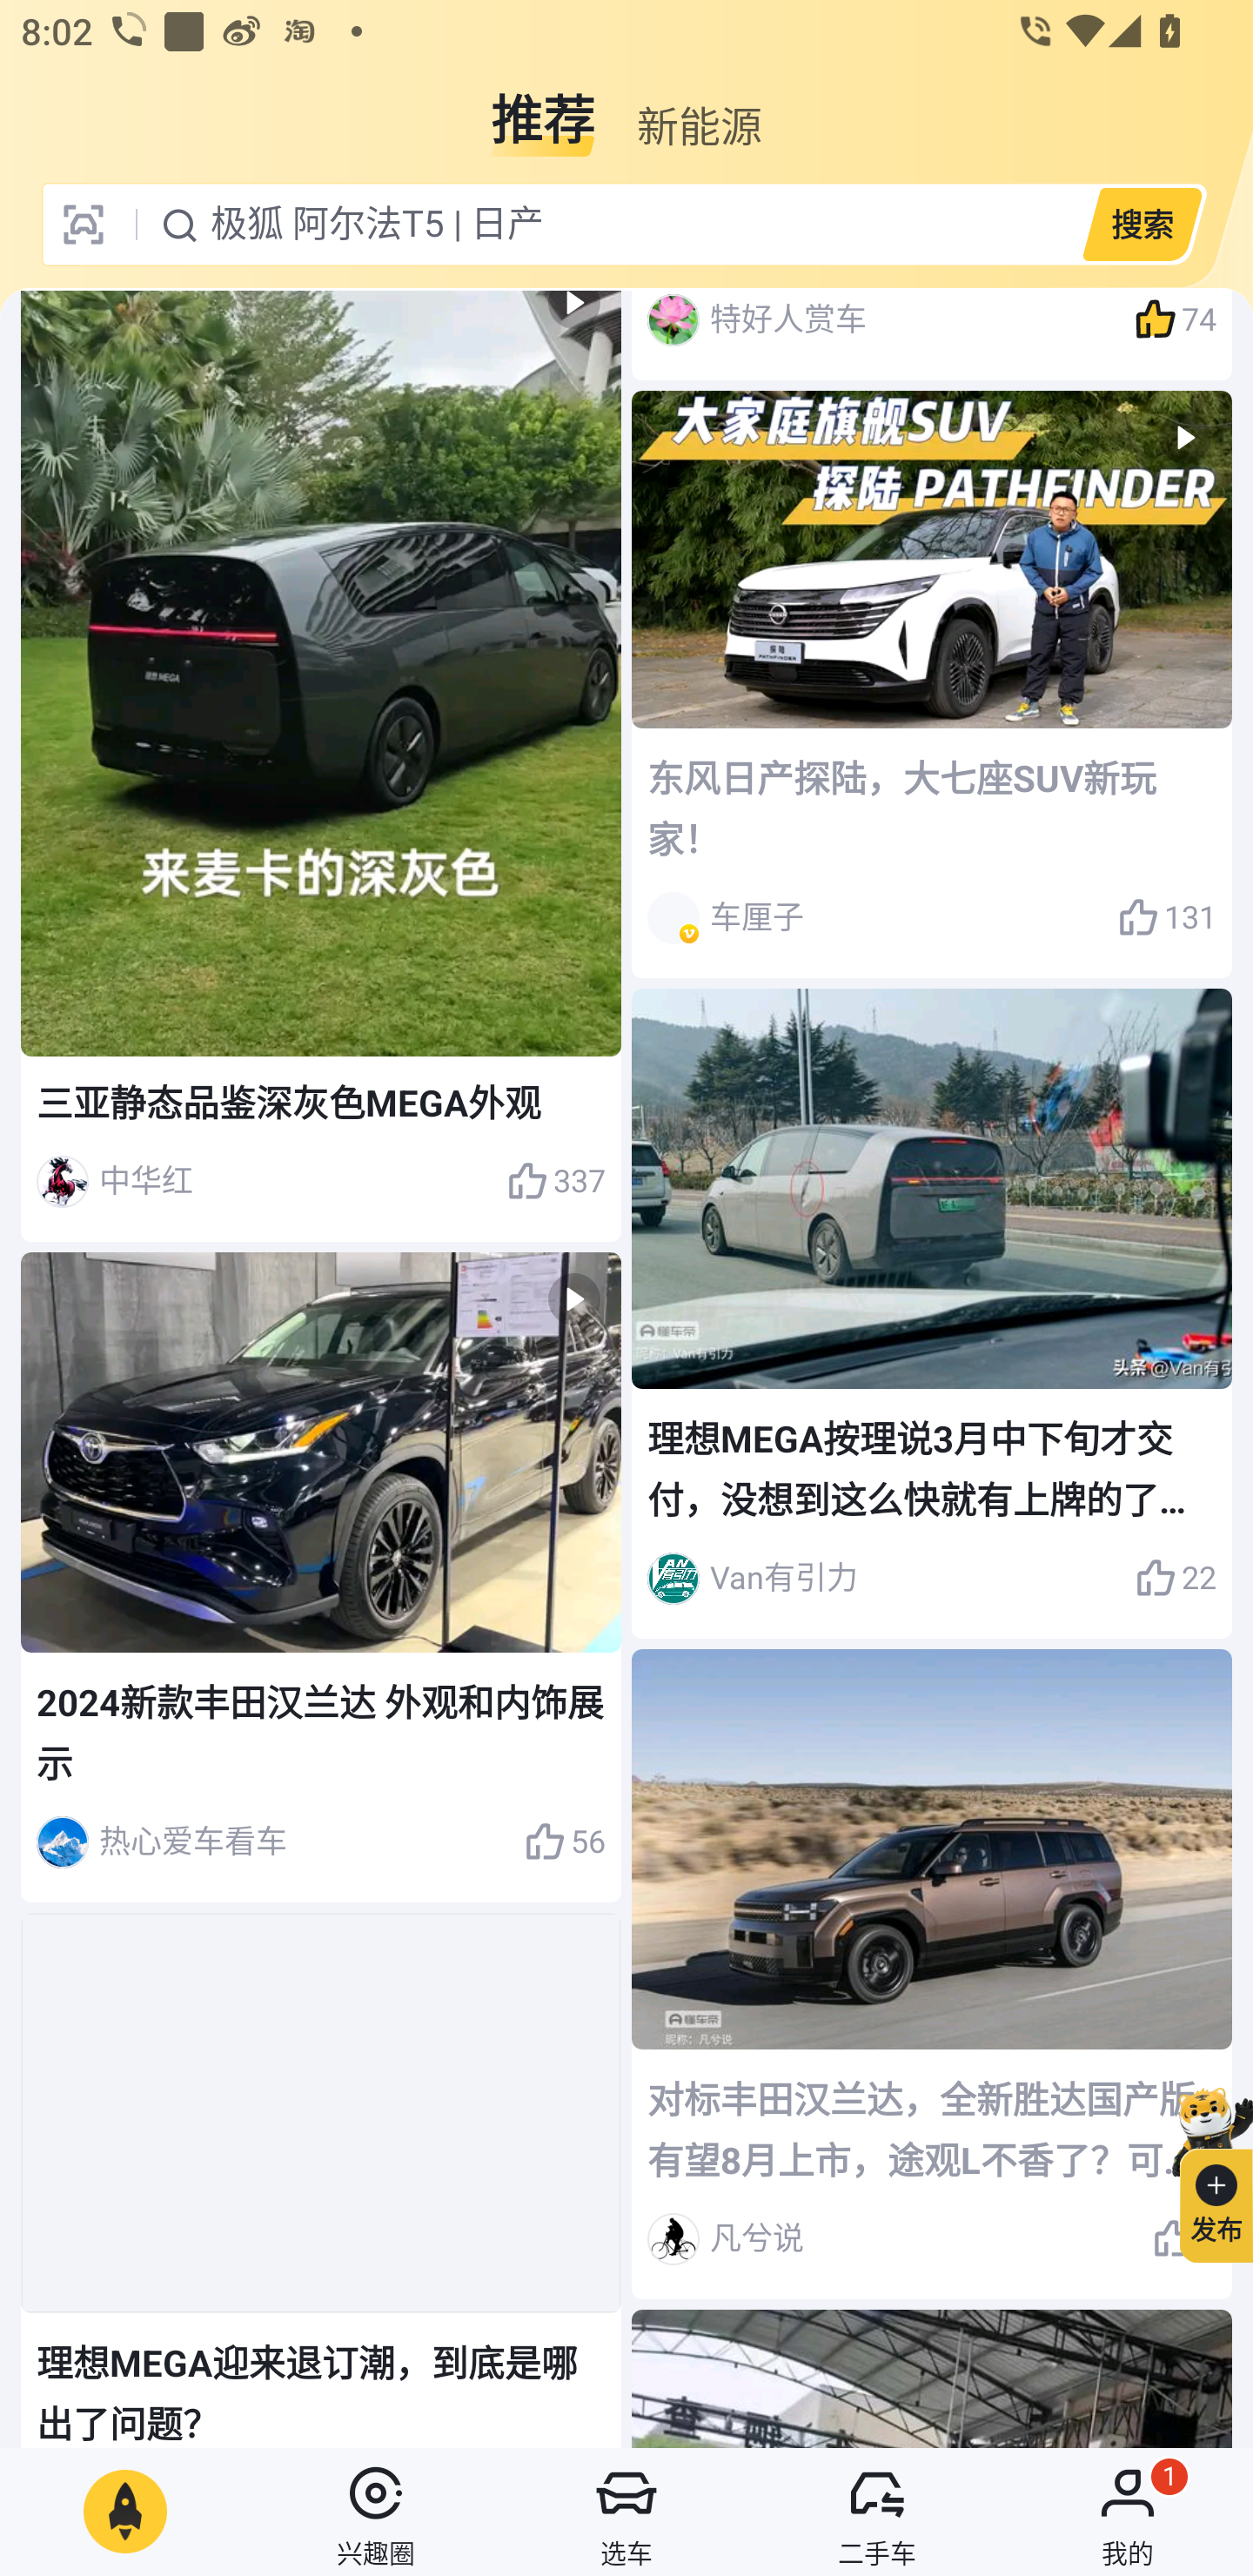 Image resolution: width=1253 pixels, height=2576 pixels. I want to click on  我的, so click(1128, 2512).